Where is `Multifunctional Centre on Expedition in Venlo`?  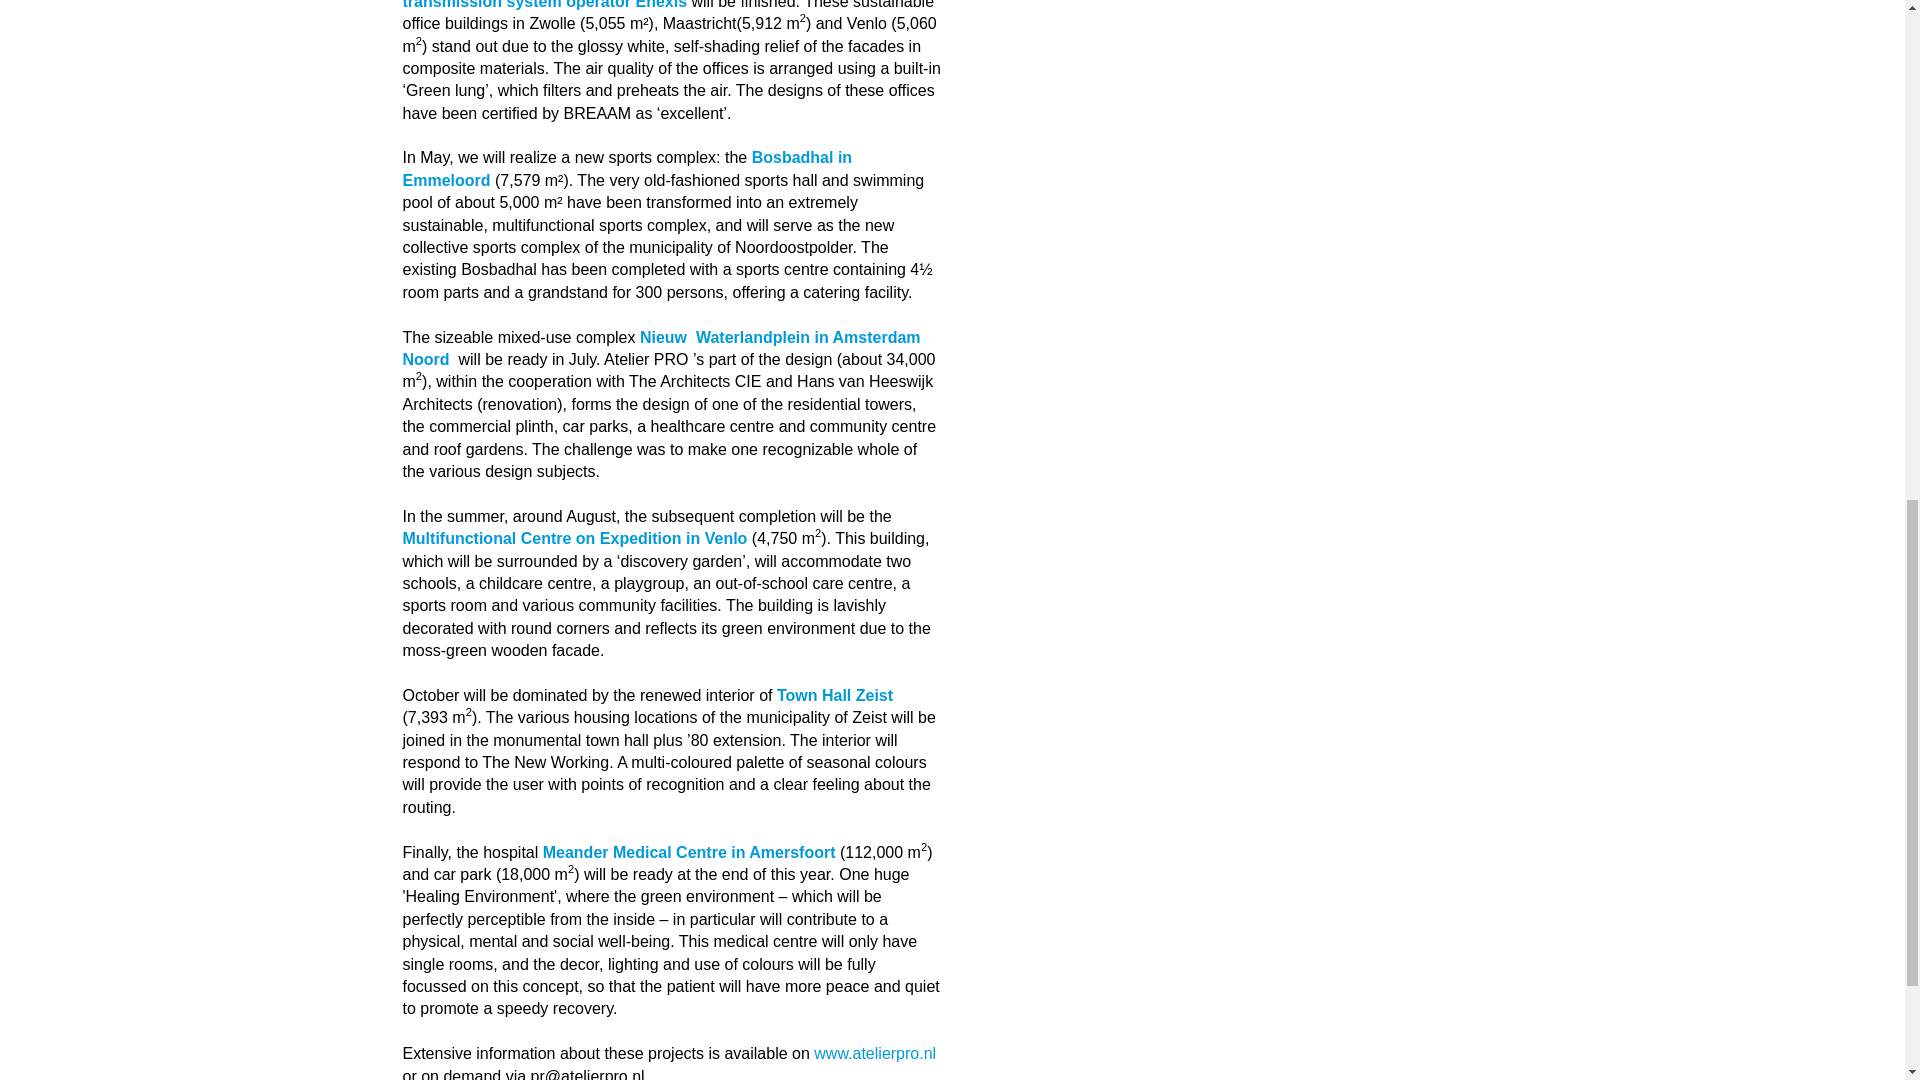 Multifunctional Centre on Expedition in Venlo is located at coordinates (576, 538).